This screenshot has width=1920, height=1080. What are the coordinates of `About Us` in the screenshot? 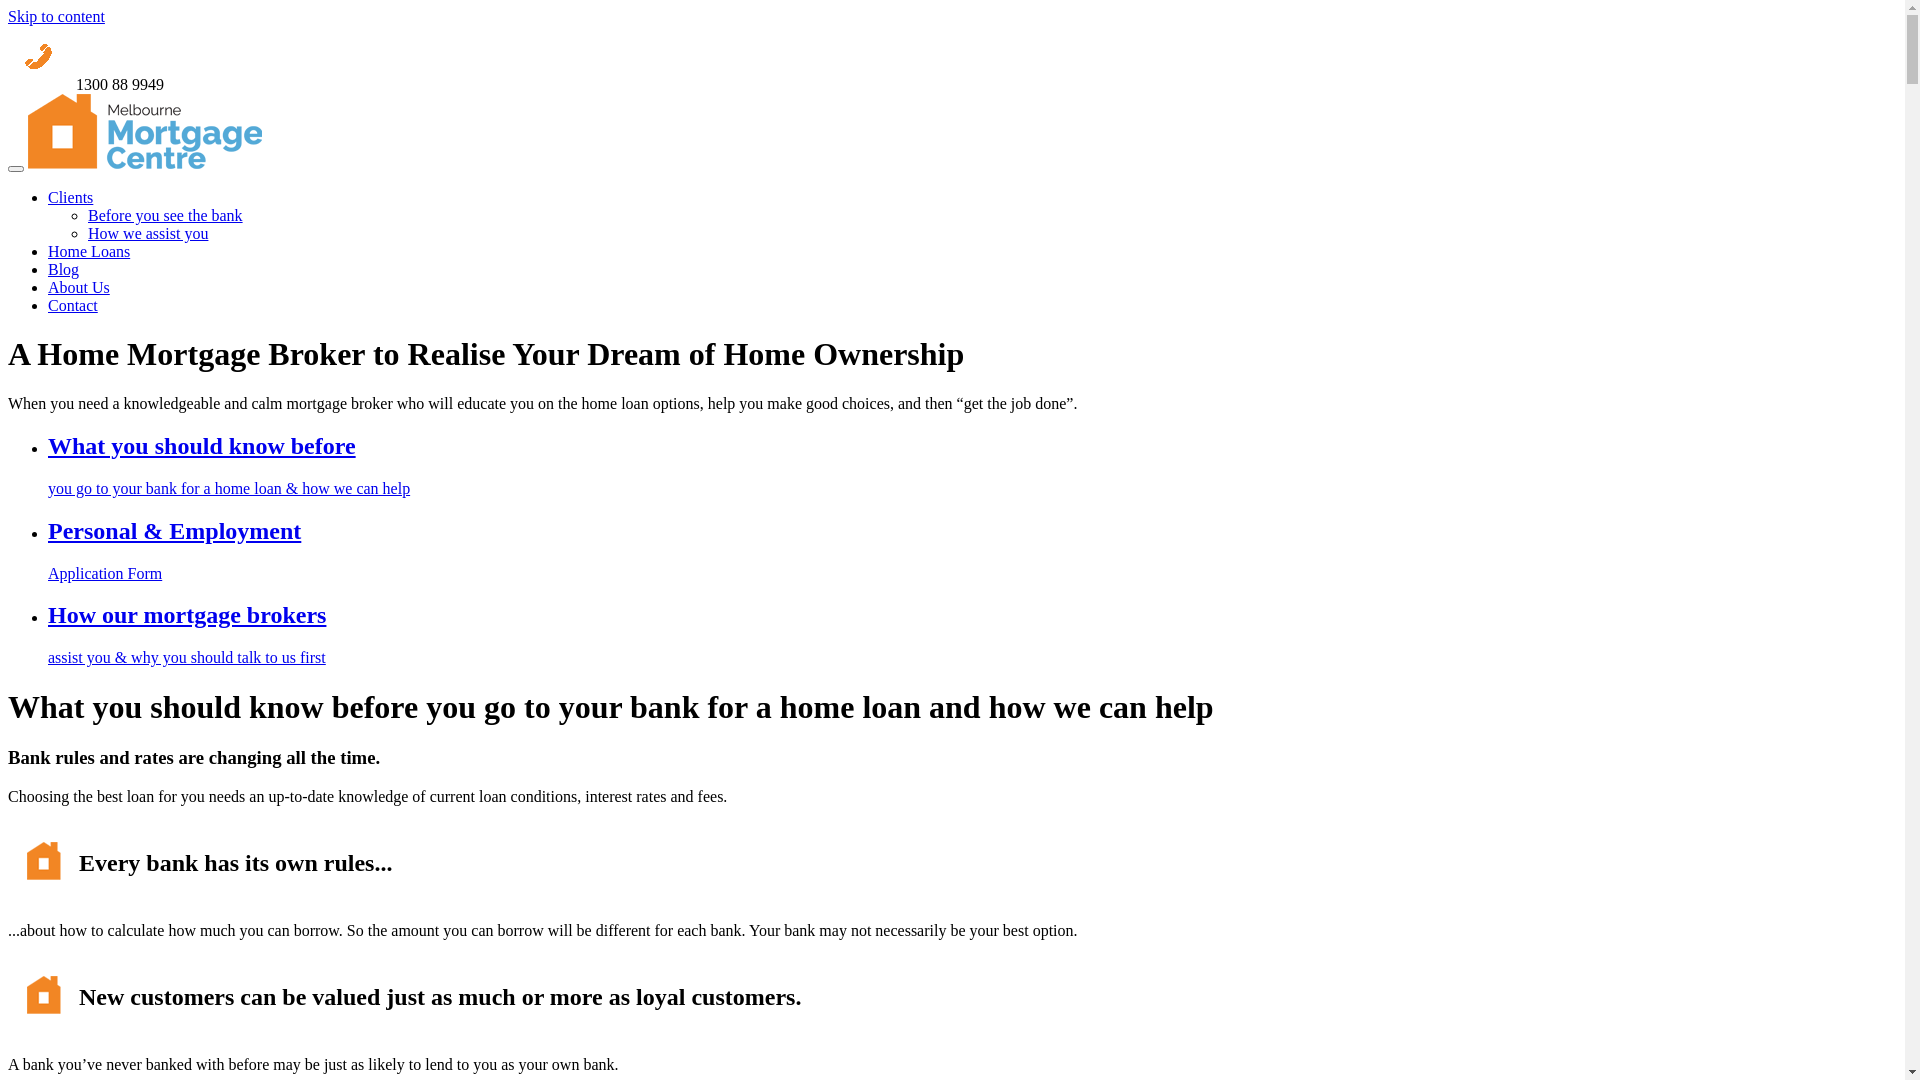 It's located at (79, 288).